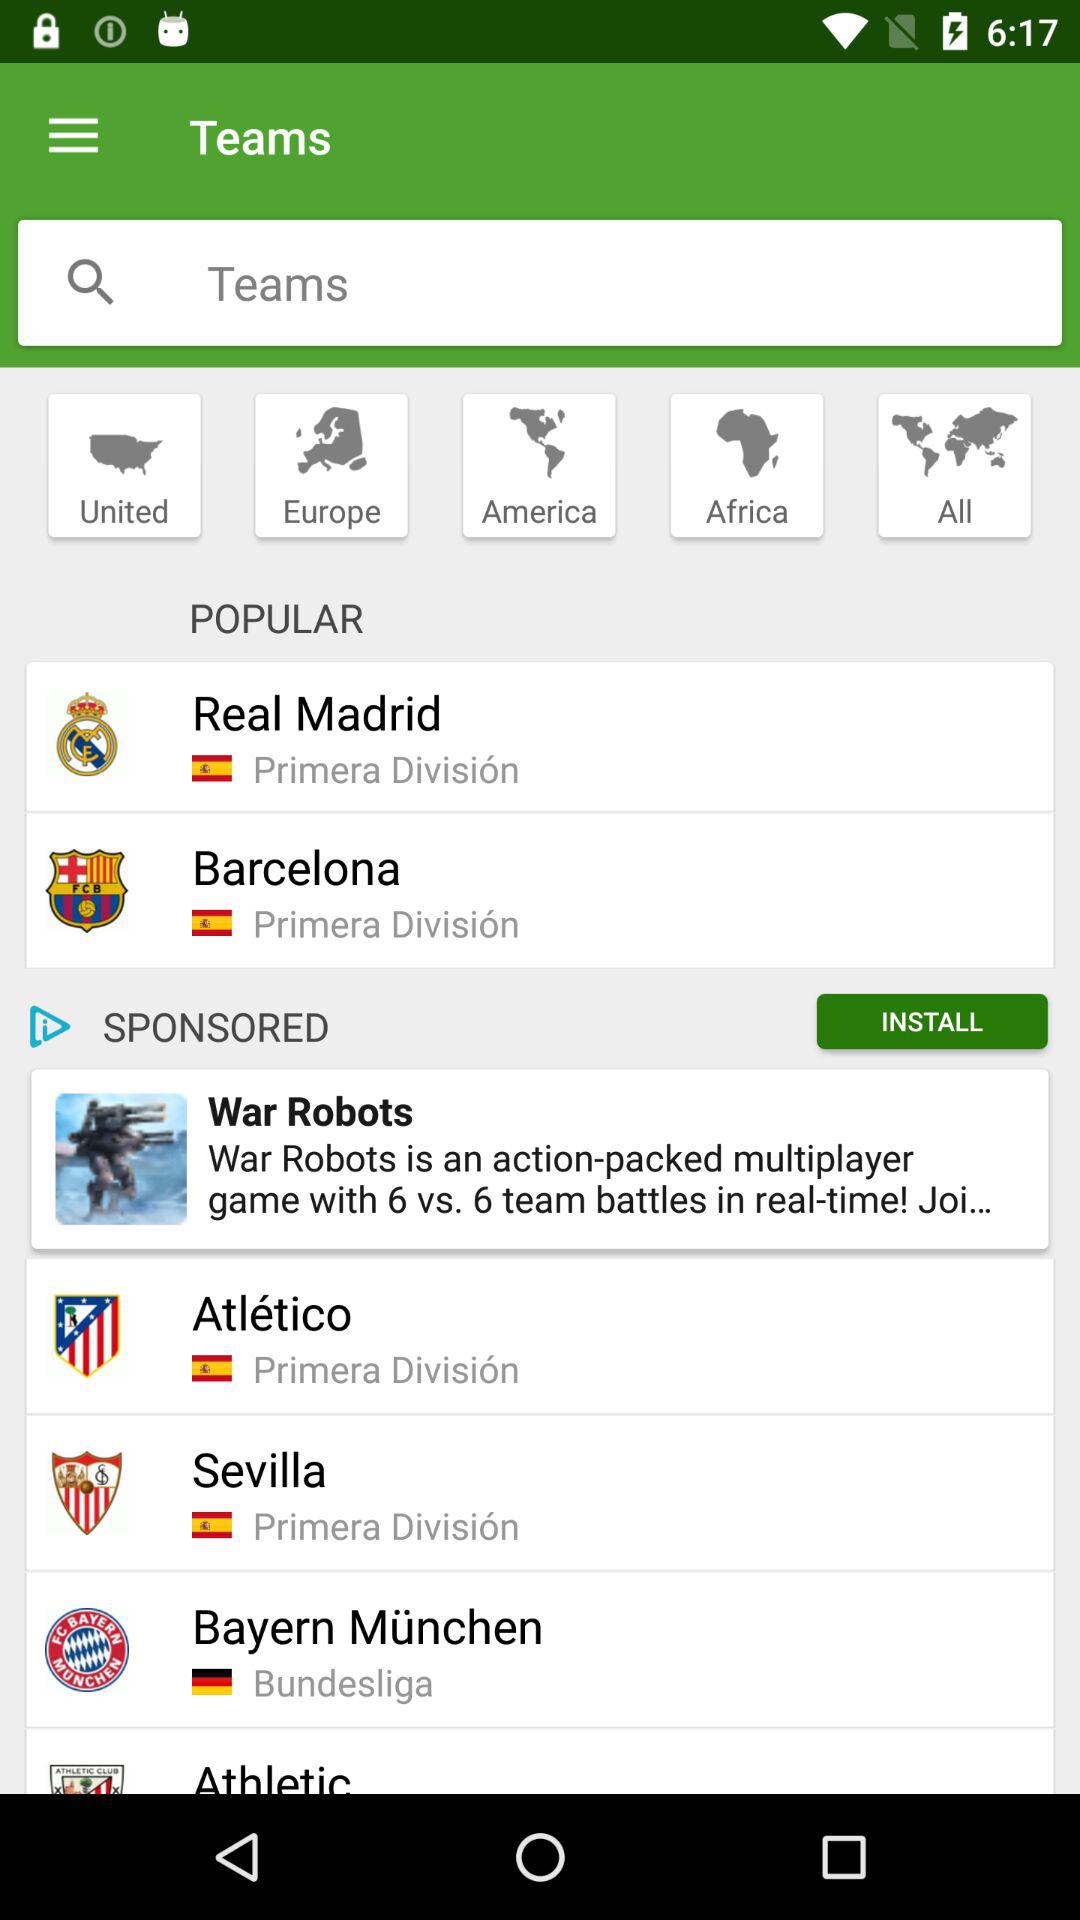  What do you see at coordinates (538, 466) in the screenshot?
I see `turn off item above the real madrid icon` at bounding box center [538, 466].